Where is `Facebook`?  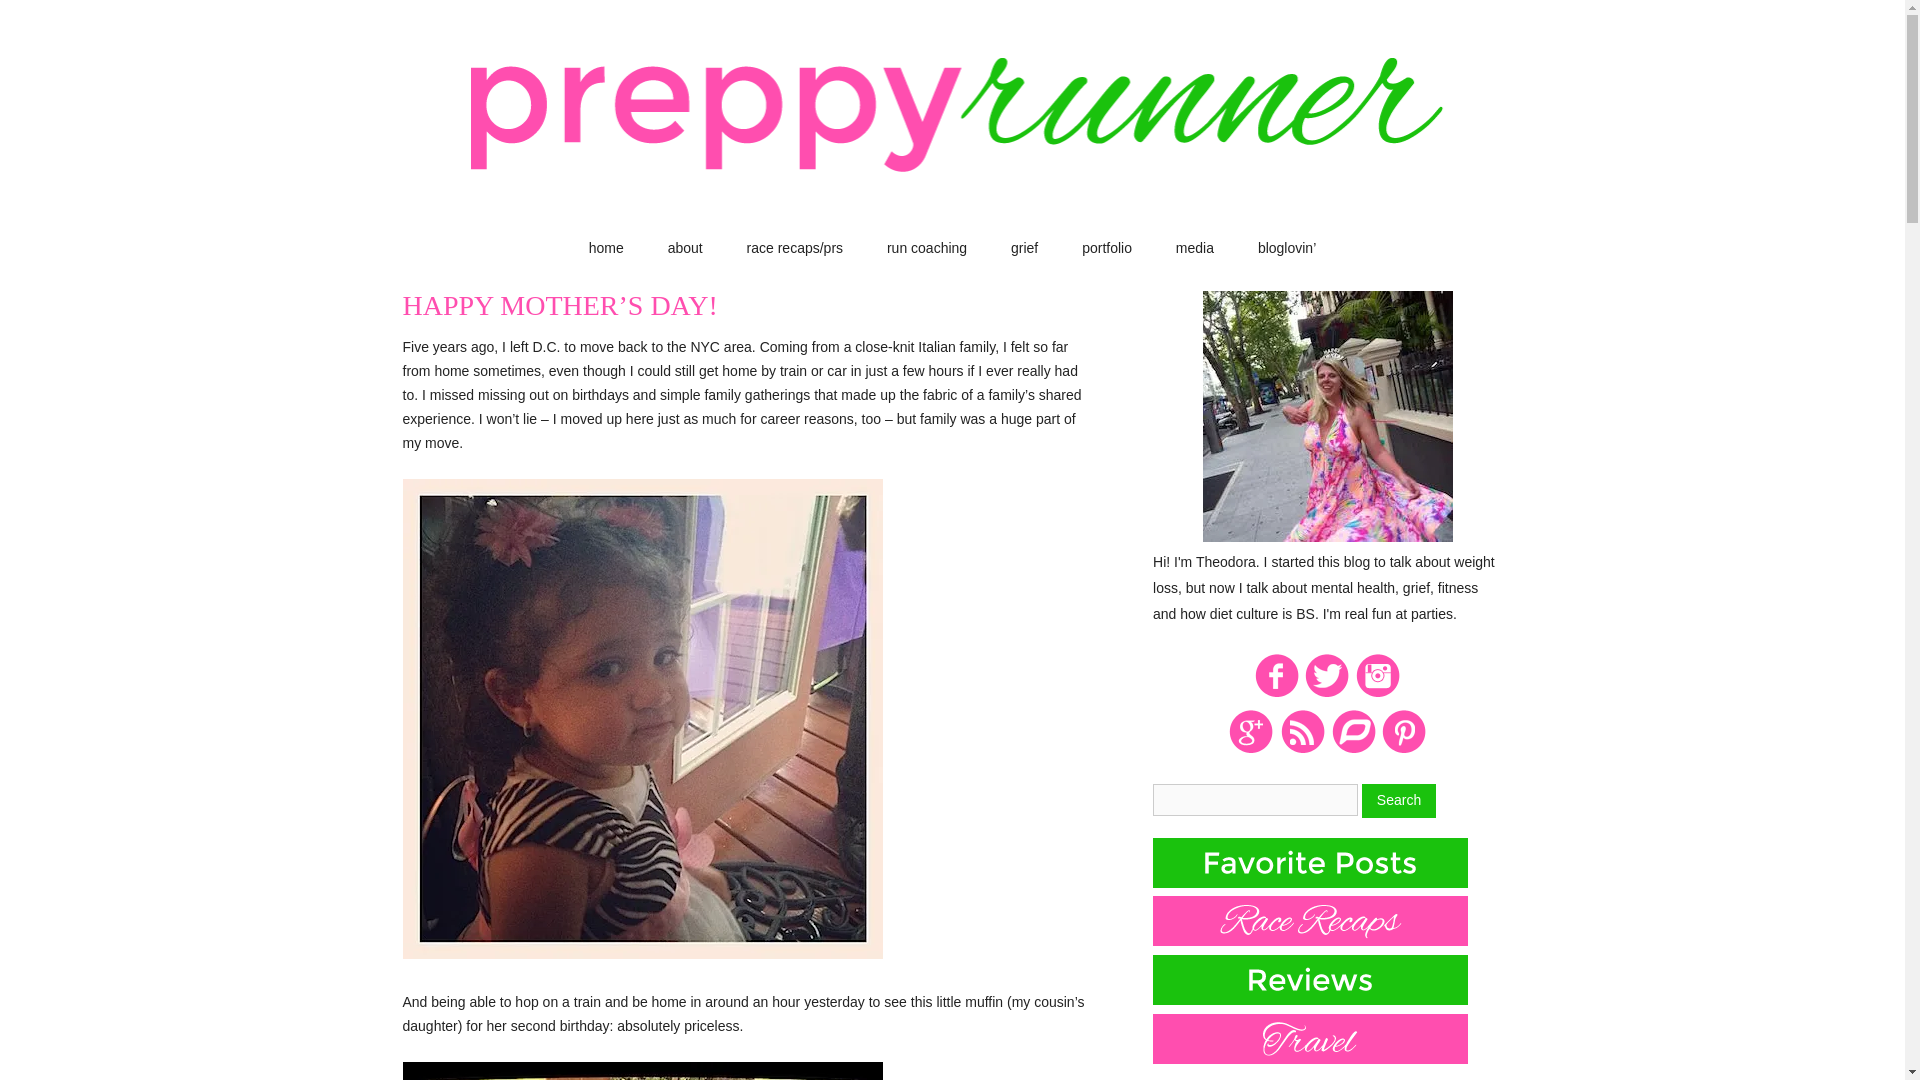 Facebook is located at coordinates (1276, 694).